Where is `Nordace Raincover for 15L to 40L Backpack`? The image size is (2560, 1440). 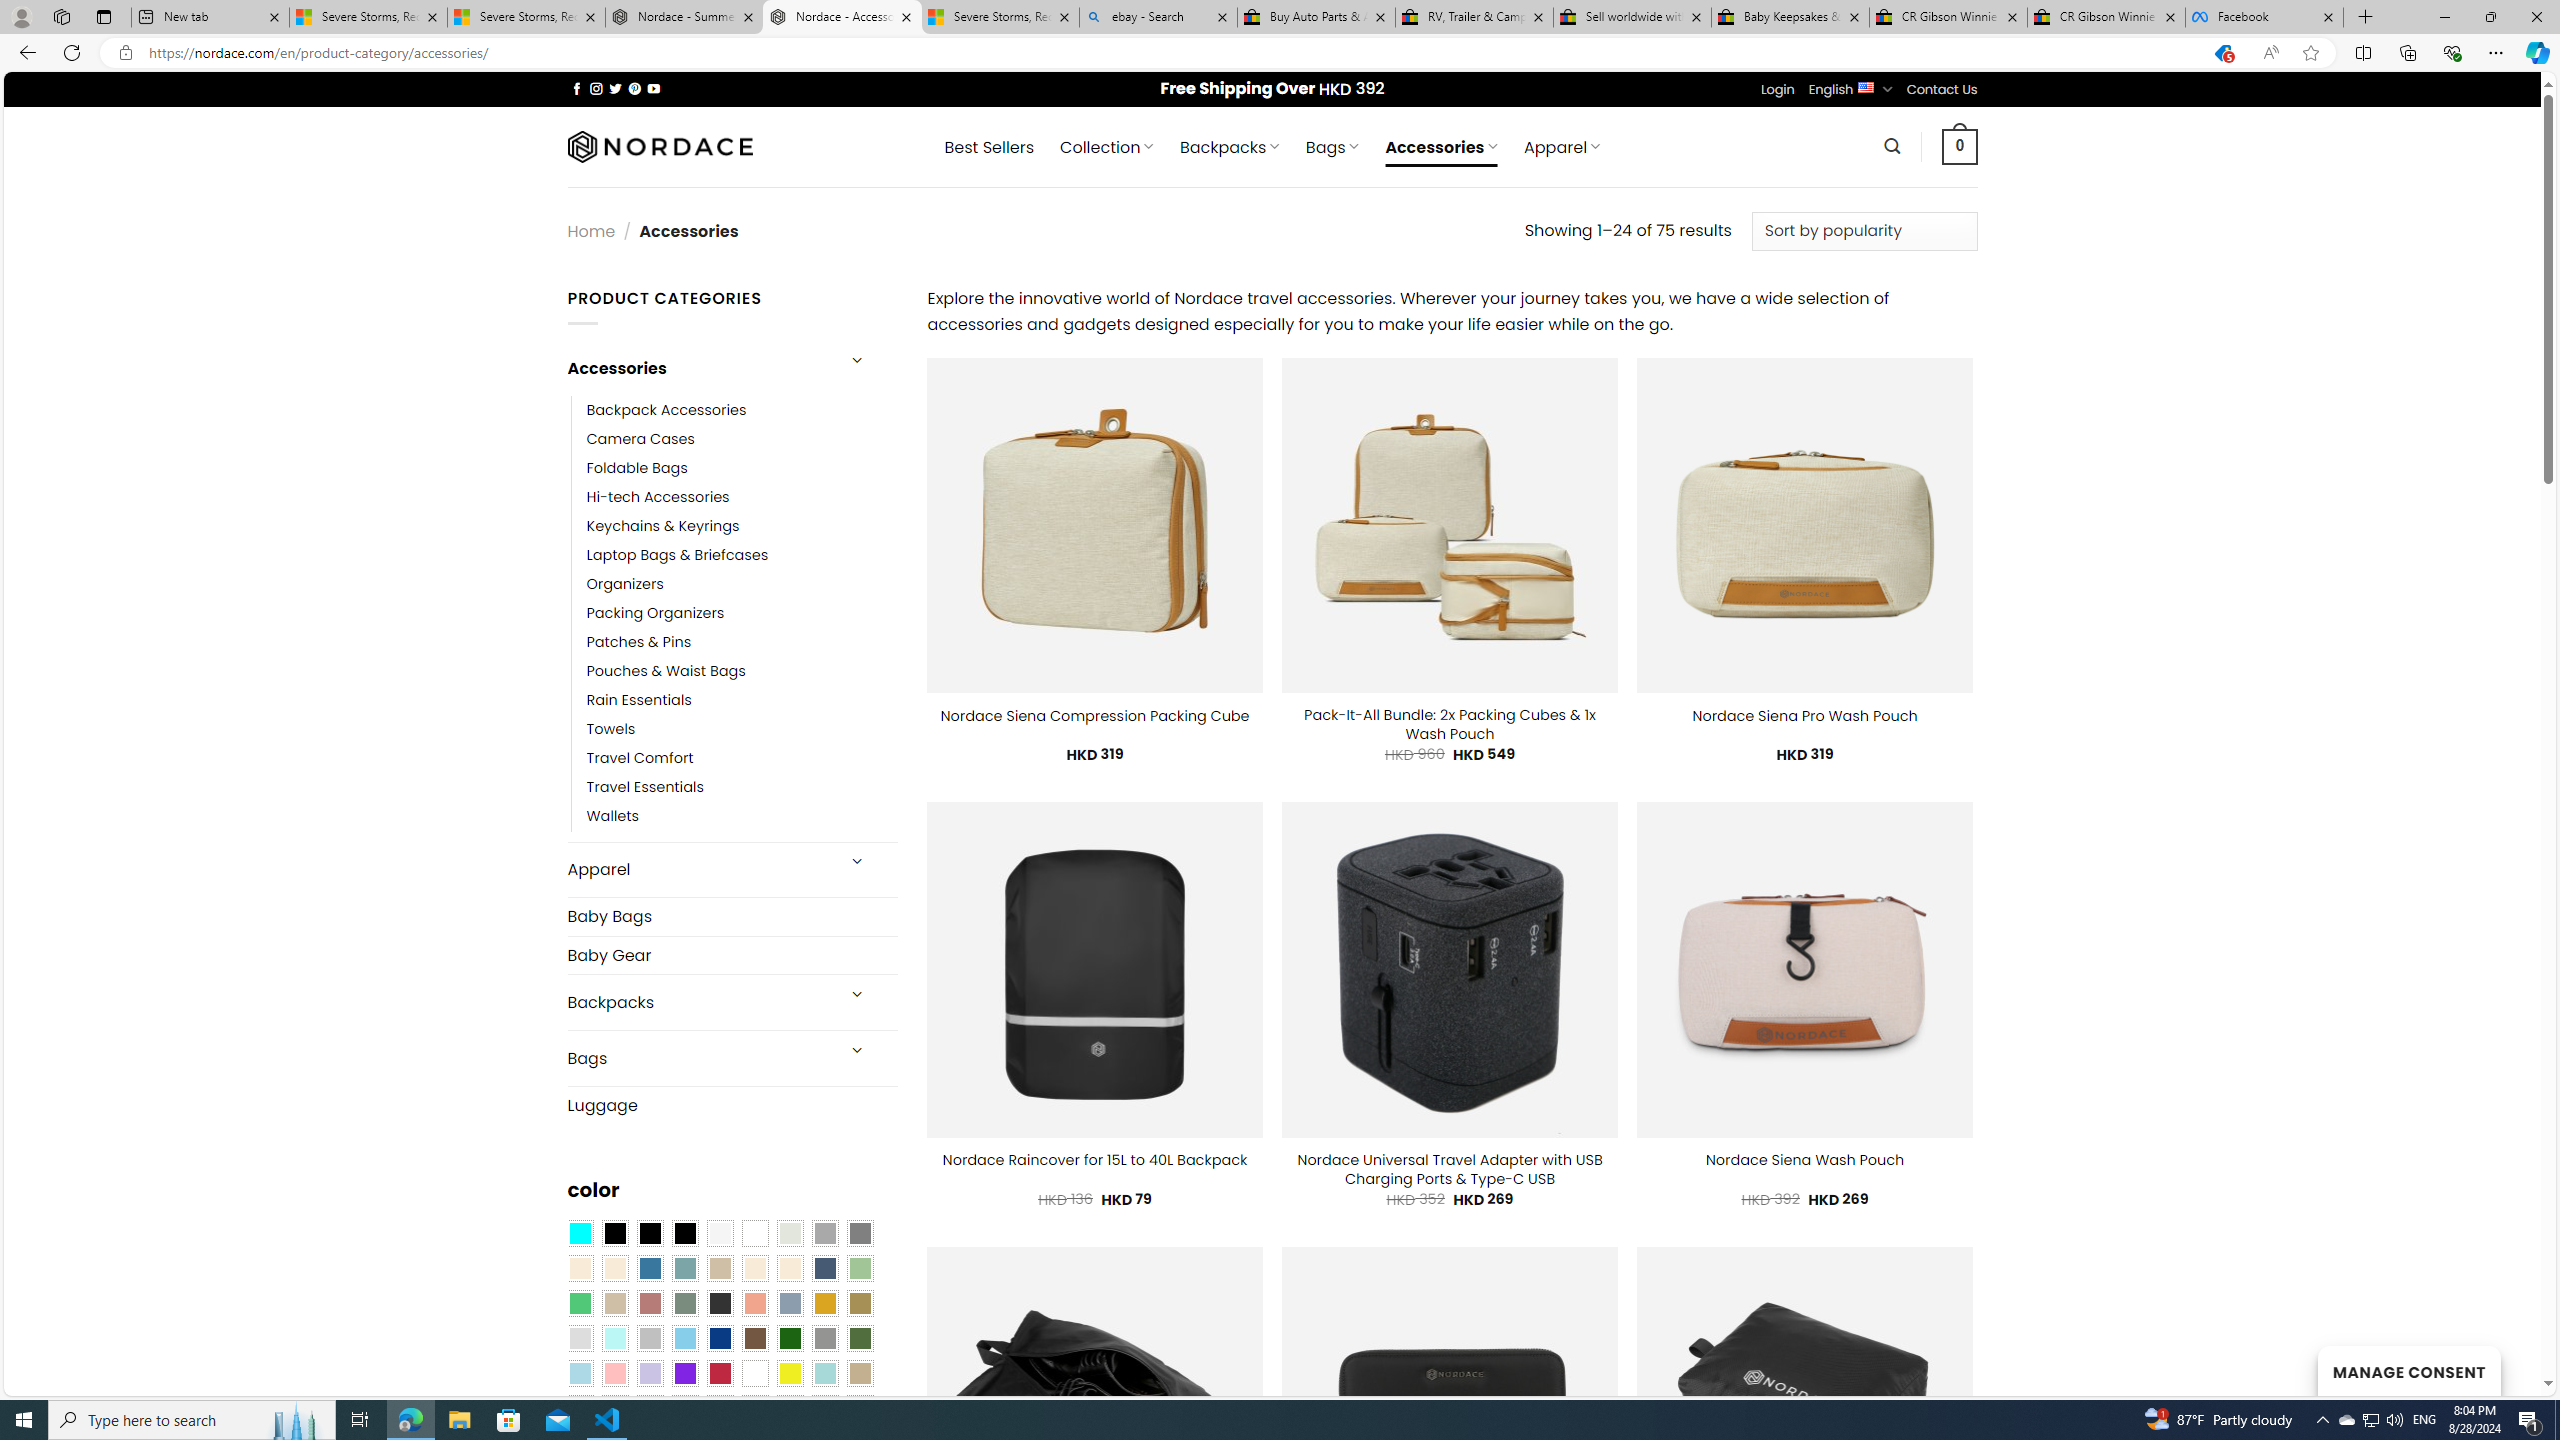 Nordace Raincover for 15L to 40L Backpack is located at coordinates (1096, 1160).